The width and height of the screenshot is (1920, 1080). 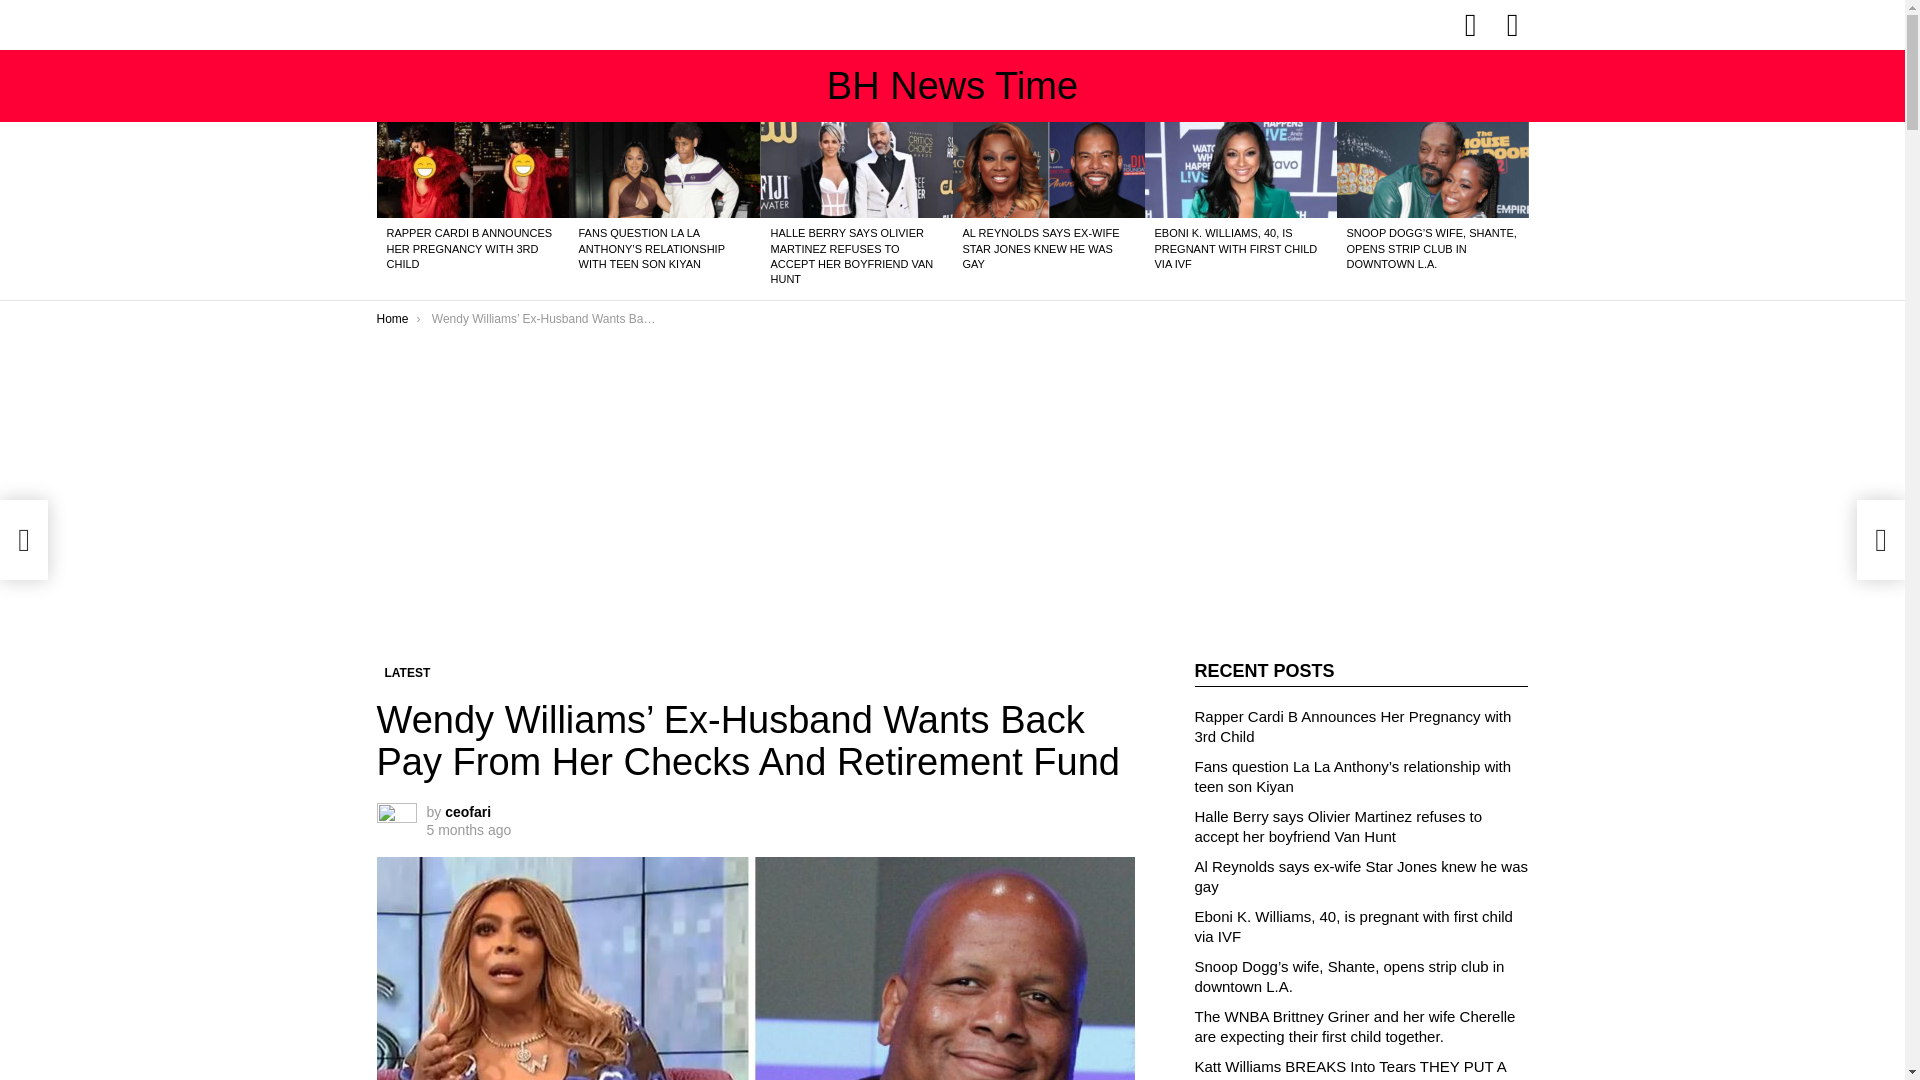 What do you see at coordinates (468, 811) in the screenshot?
I see `ceofari` at bounding box center [468, 811].